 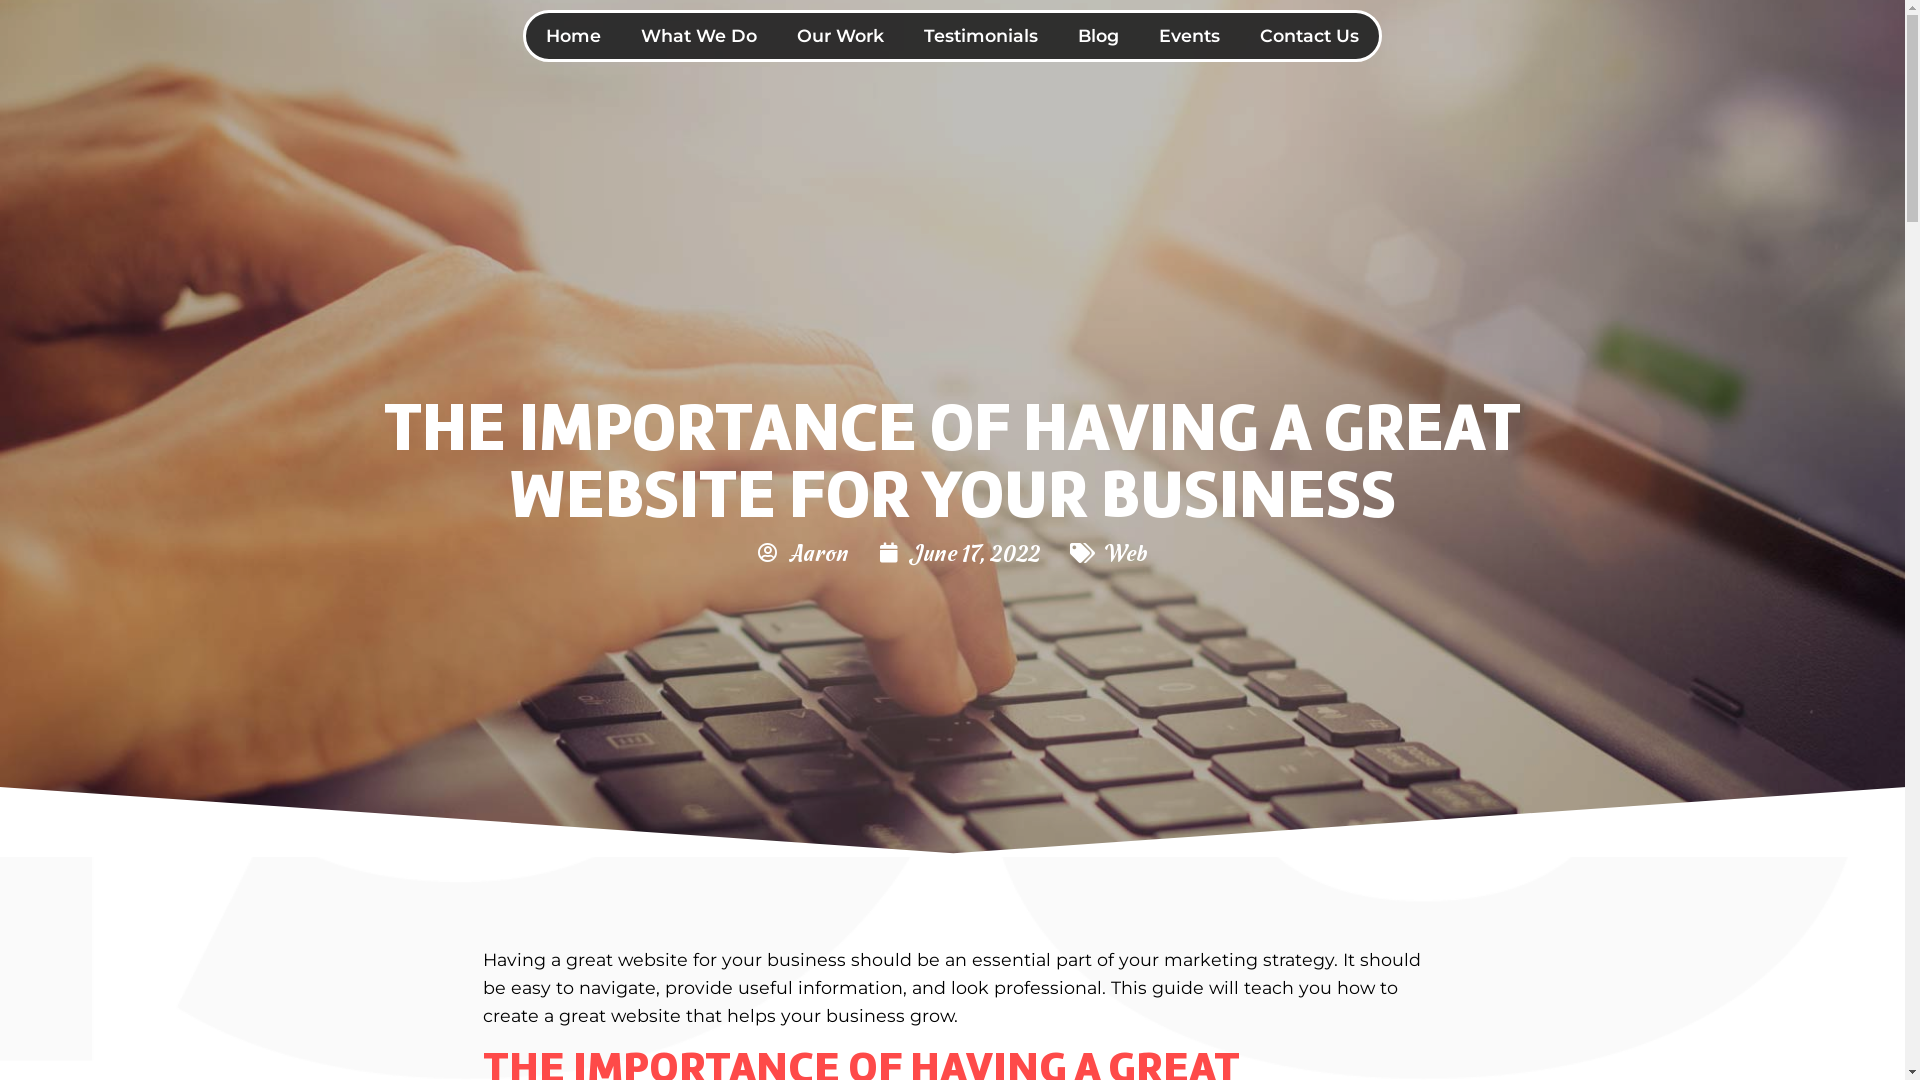 I want to click on Testimonials, so click(x=981, y=36).